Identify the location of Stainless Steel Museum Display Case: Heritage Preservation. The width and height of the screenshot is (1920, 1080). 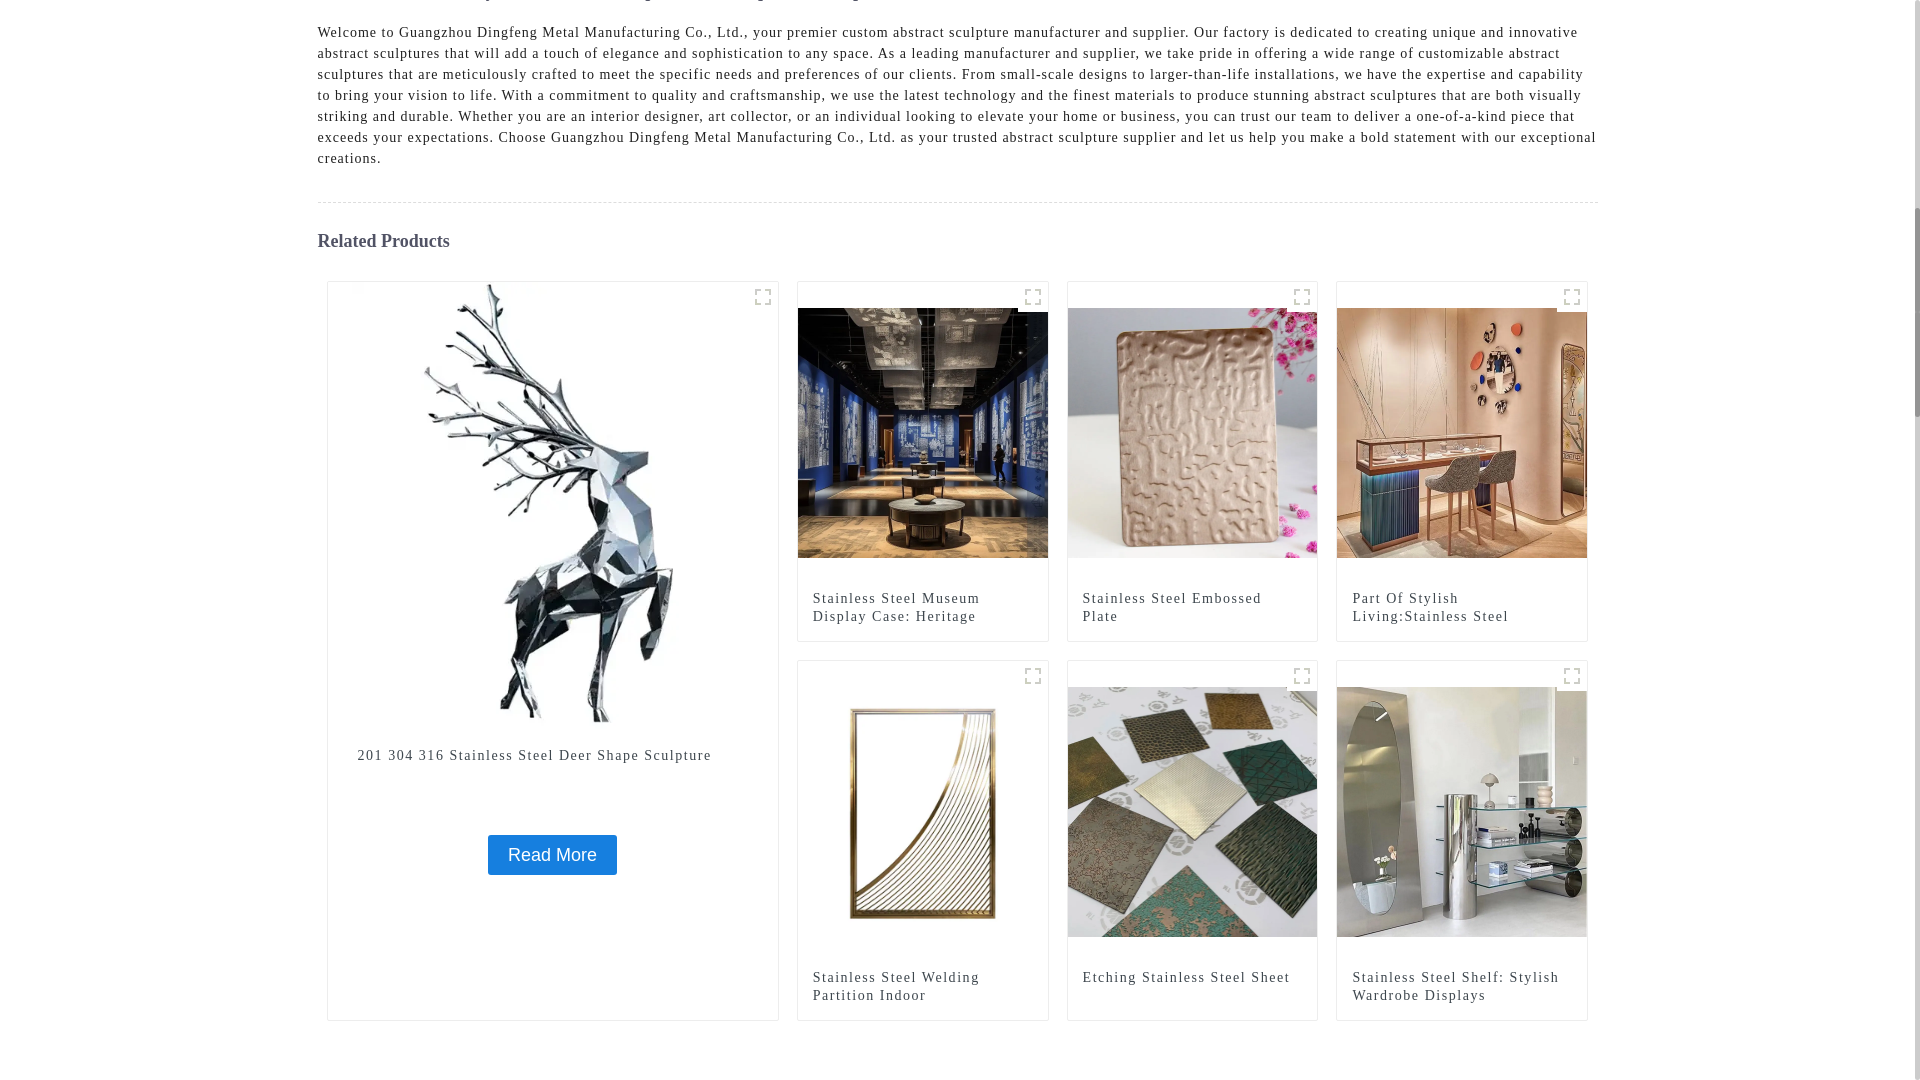
(923, 431).